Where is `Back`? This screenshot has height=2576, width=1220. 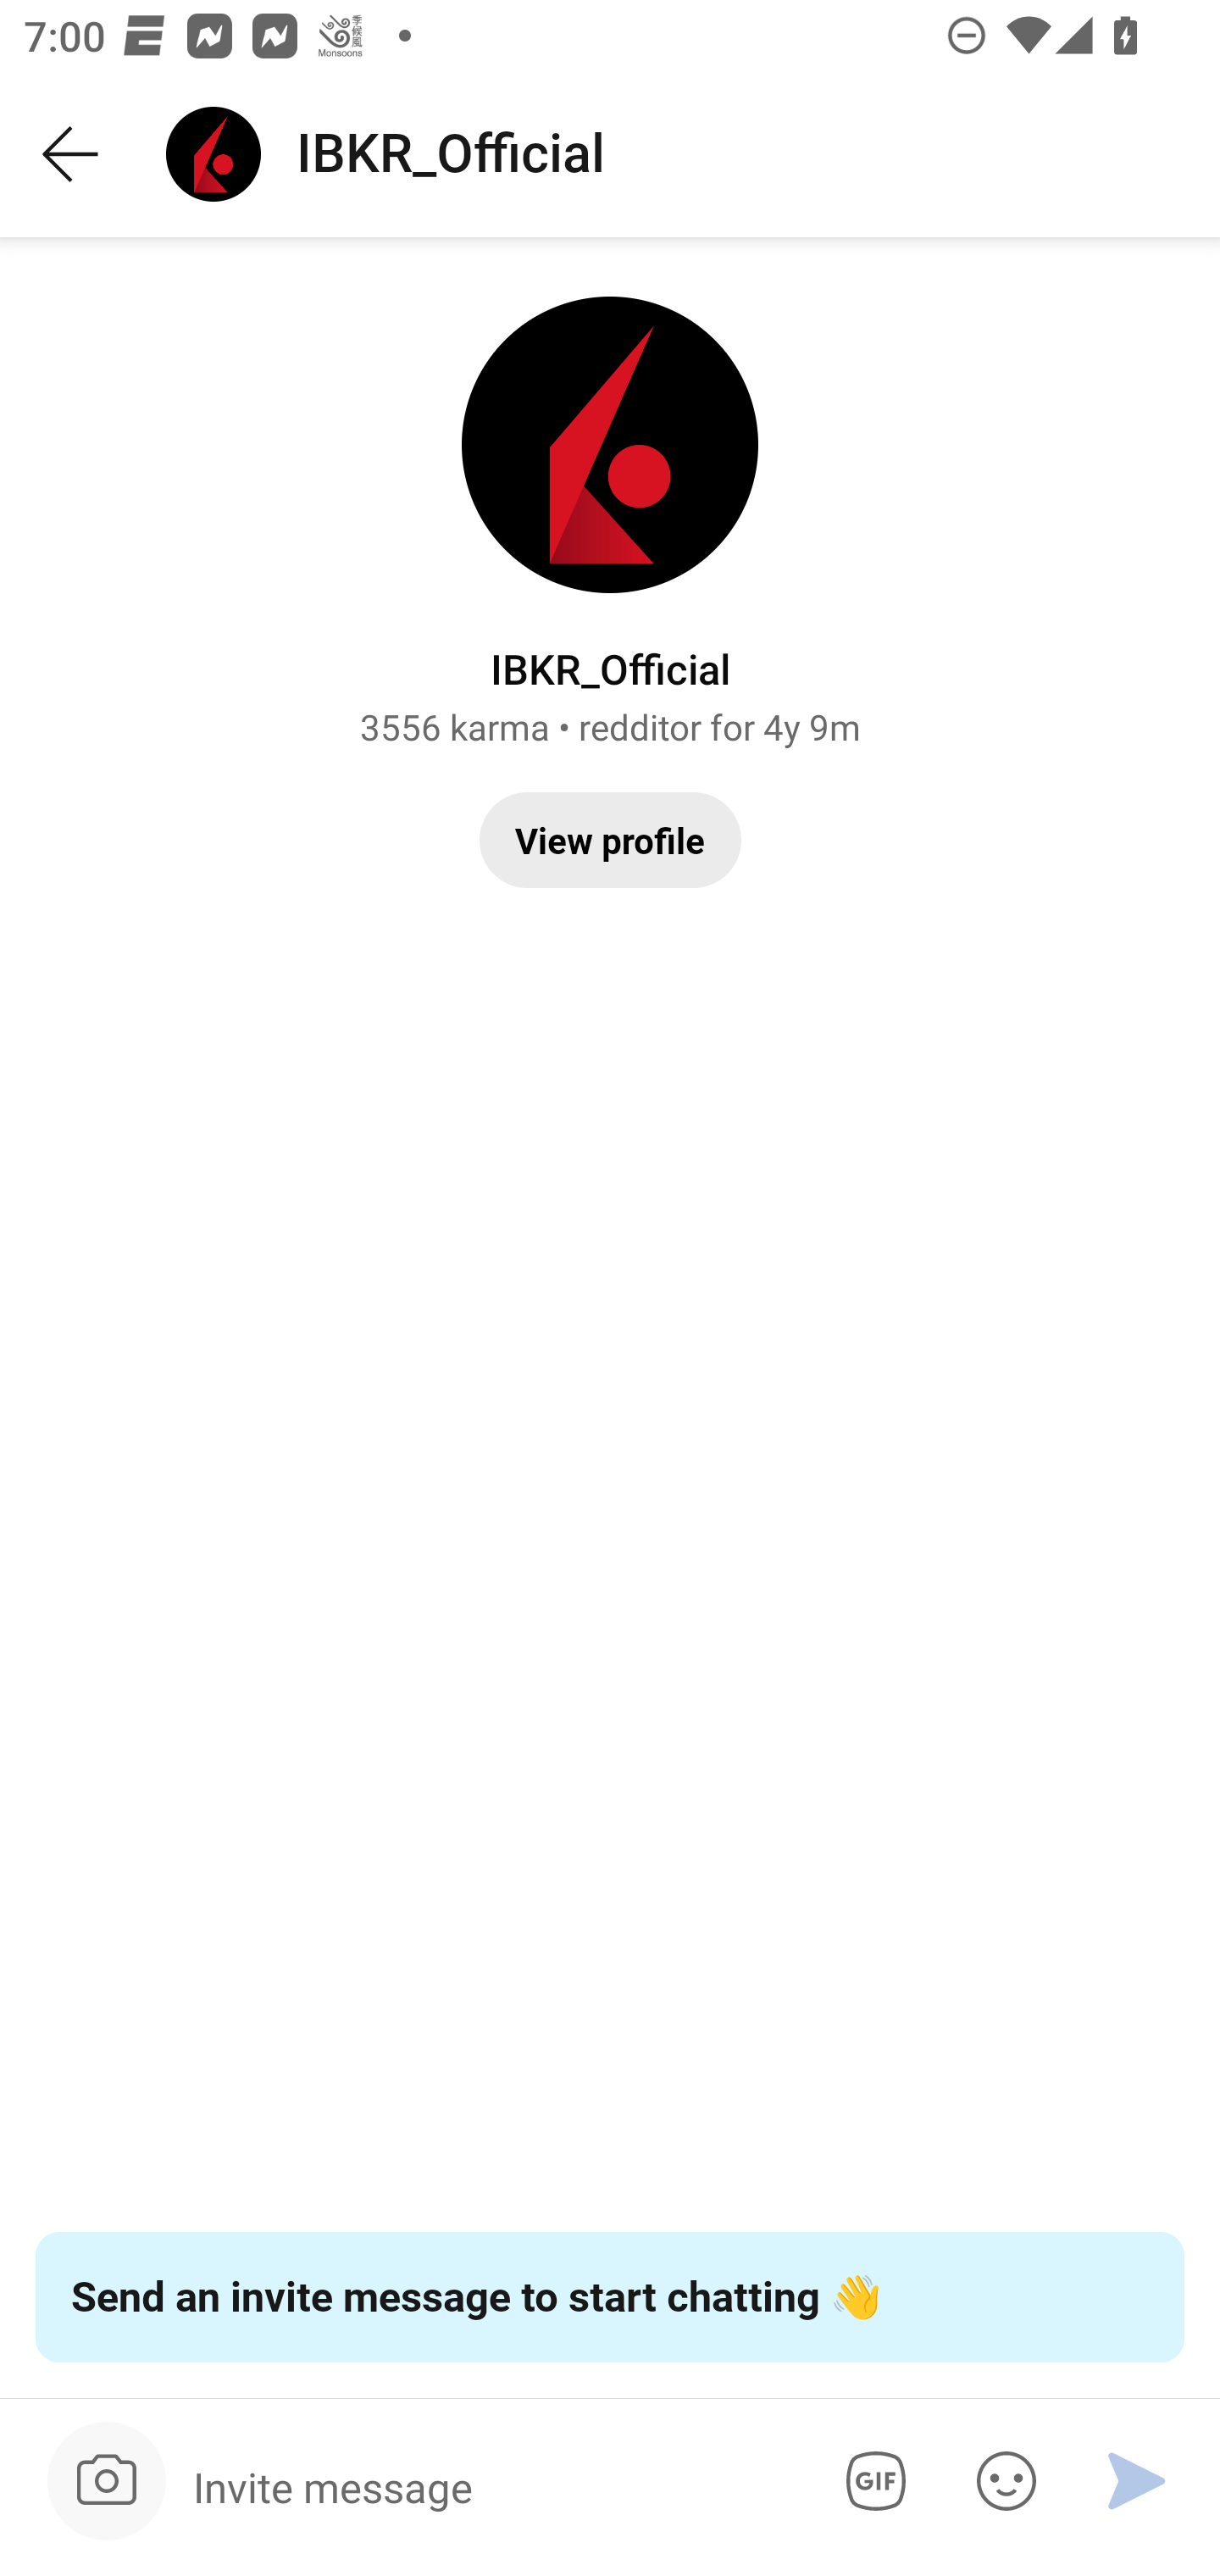
Back is located at coordinates (71, 154).